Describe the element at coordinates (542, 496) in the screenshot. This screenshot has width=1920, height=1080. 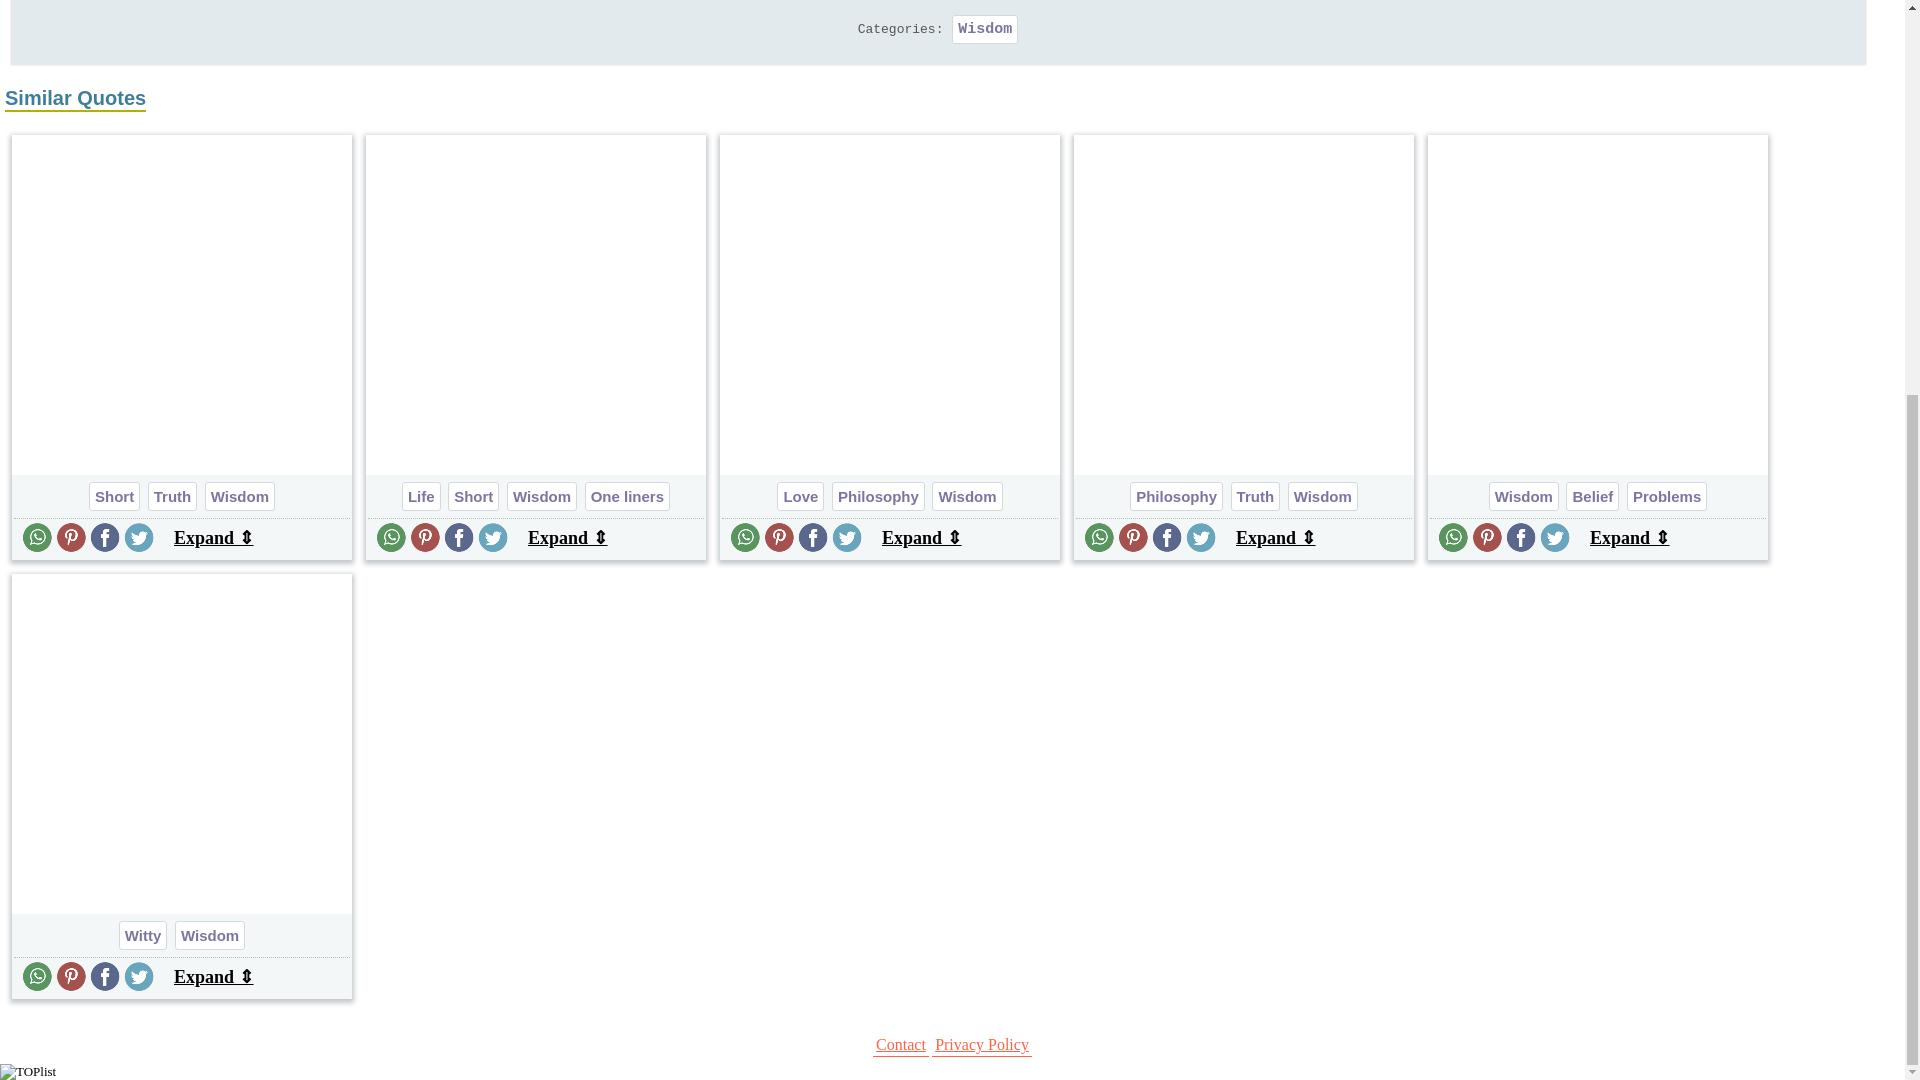
I see `Wisdom` at that location.